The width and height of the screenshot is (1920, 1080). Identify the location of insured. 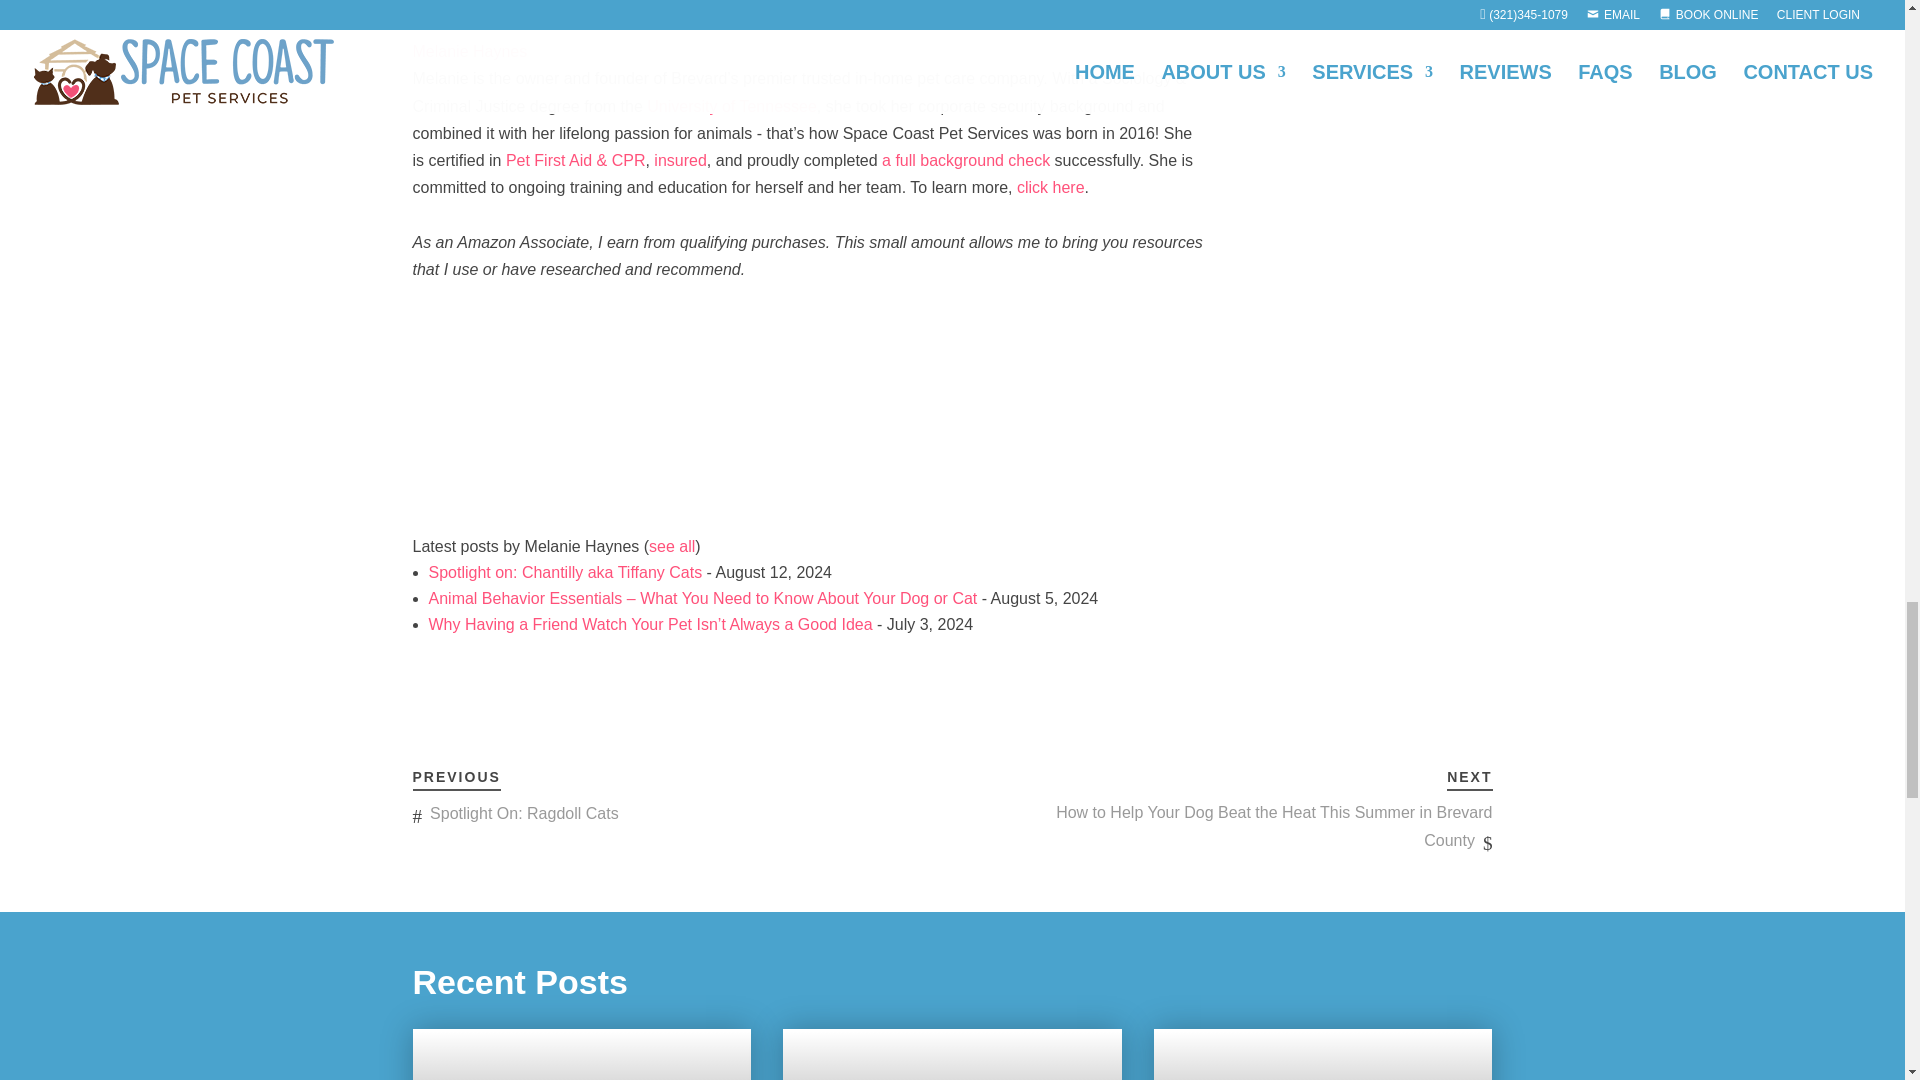
(680, 160).